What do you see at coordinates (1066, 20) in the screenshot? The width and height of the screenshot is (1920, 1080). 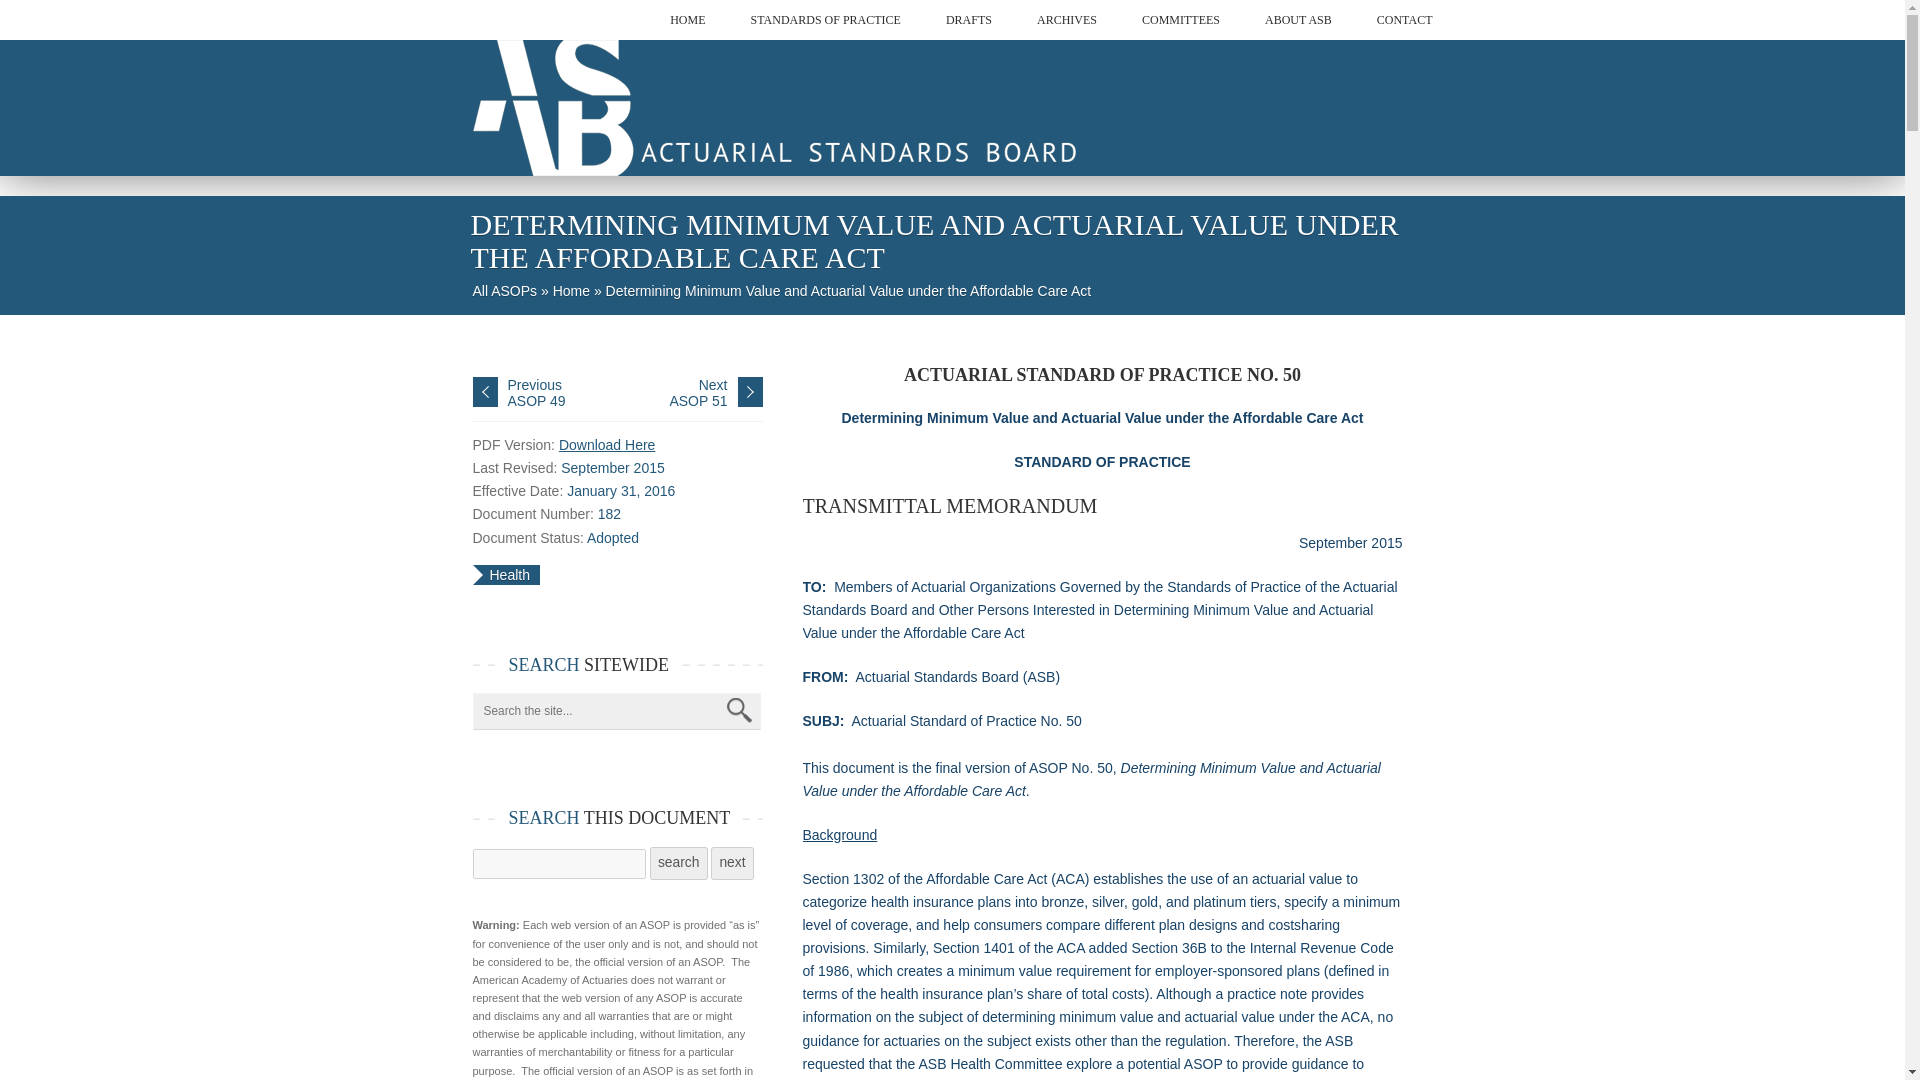 I see `ARCHIVES` at bounding box center [1066, 20].